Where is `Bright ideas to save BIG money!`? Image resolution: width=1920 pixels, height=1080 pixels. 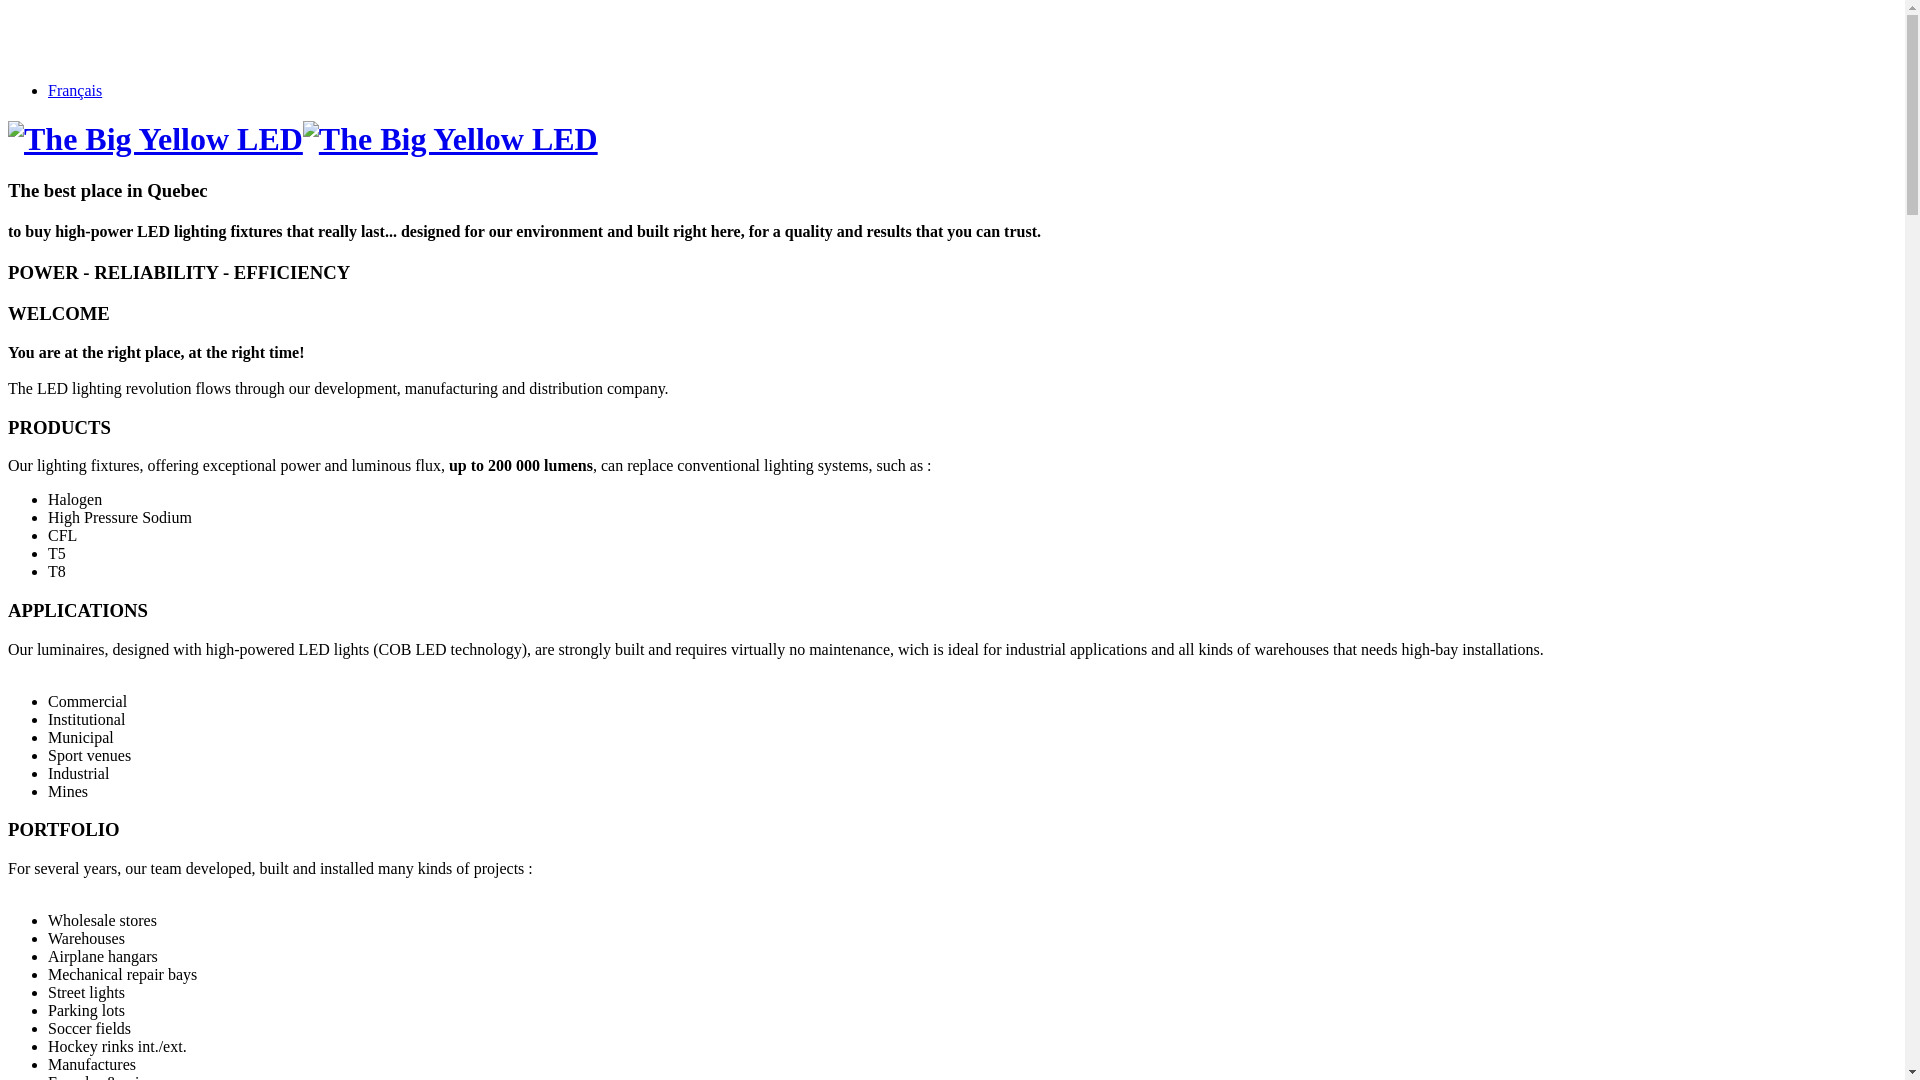
Bright ideas to save BIG money! is located at coordinates (450, 140).